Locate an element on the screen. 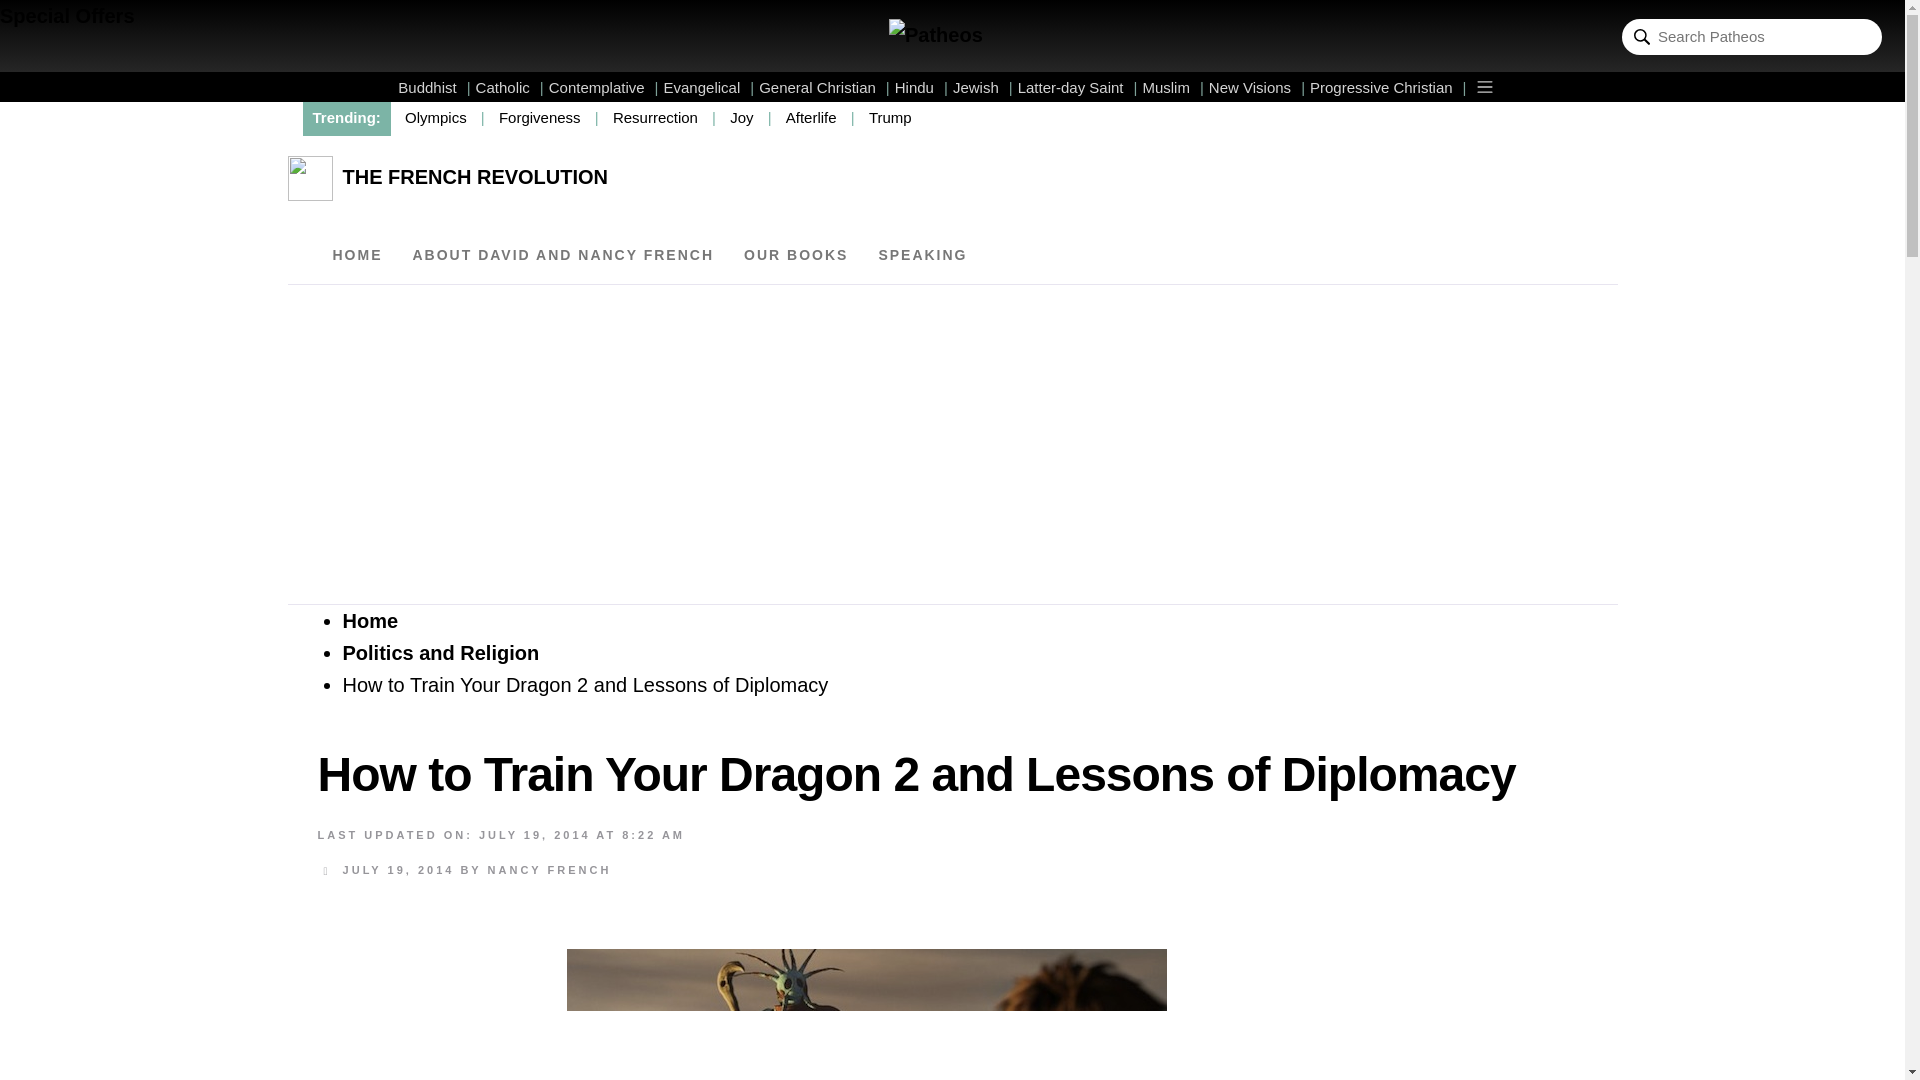  HowtoTrainDragon2 is located at coordinates (866, 1014).